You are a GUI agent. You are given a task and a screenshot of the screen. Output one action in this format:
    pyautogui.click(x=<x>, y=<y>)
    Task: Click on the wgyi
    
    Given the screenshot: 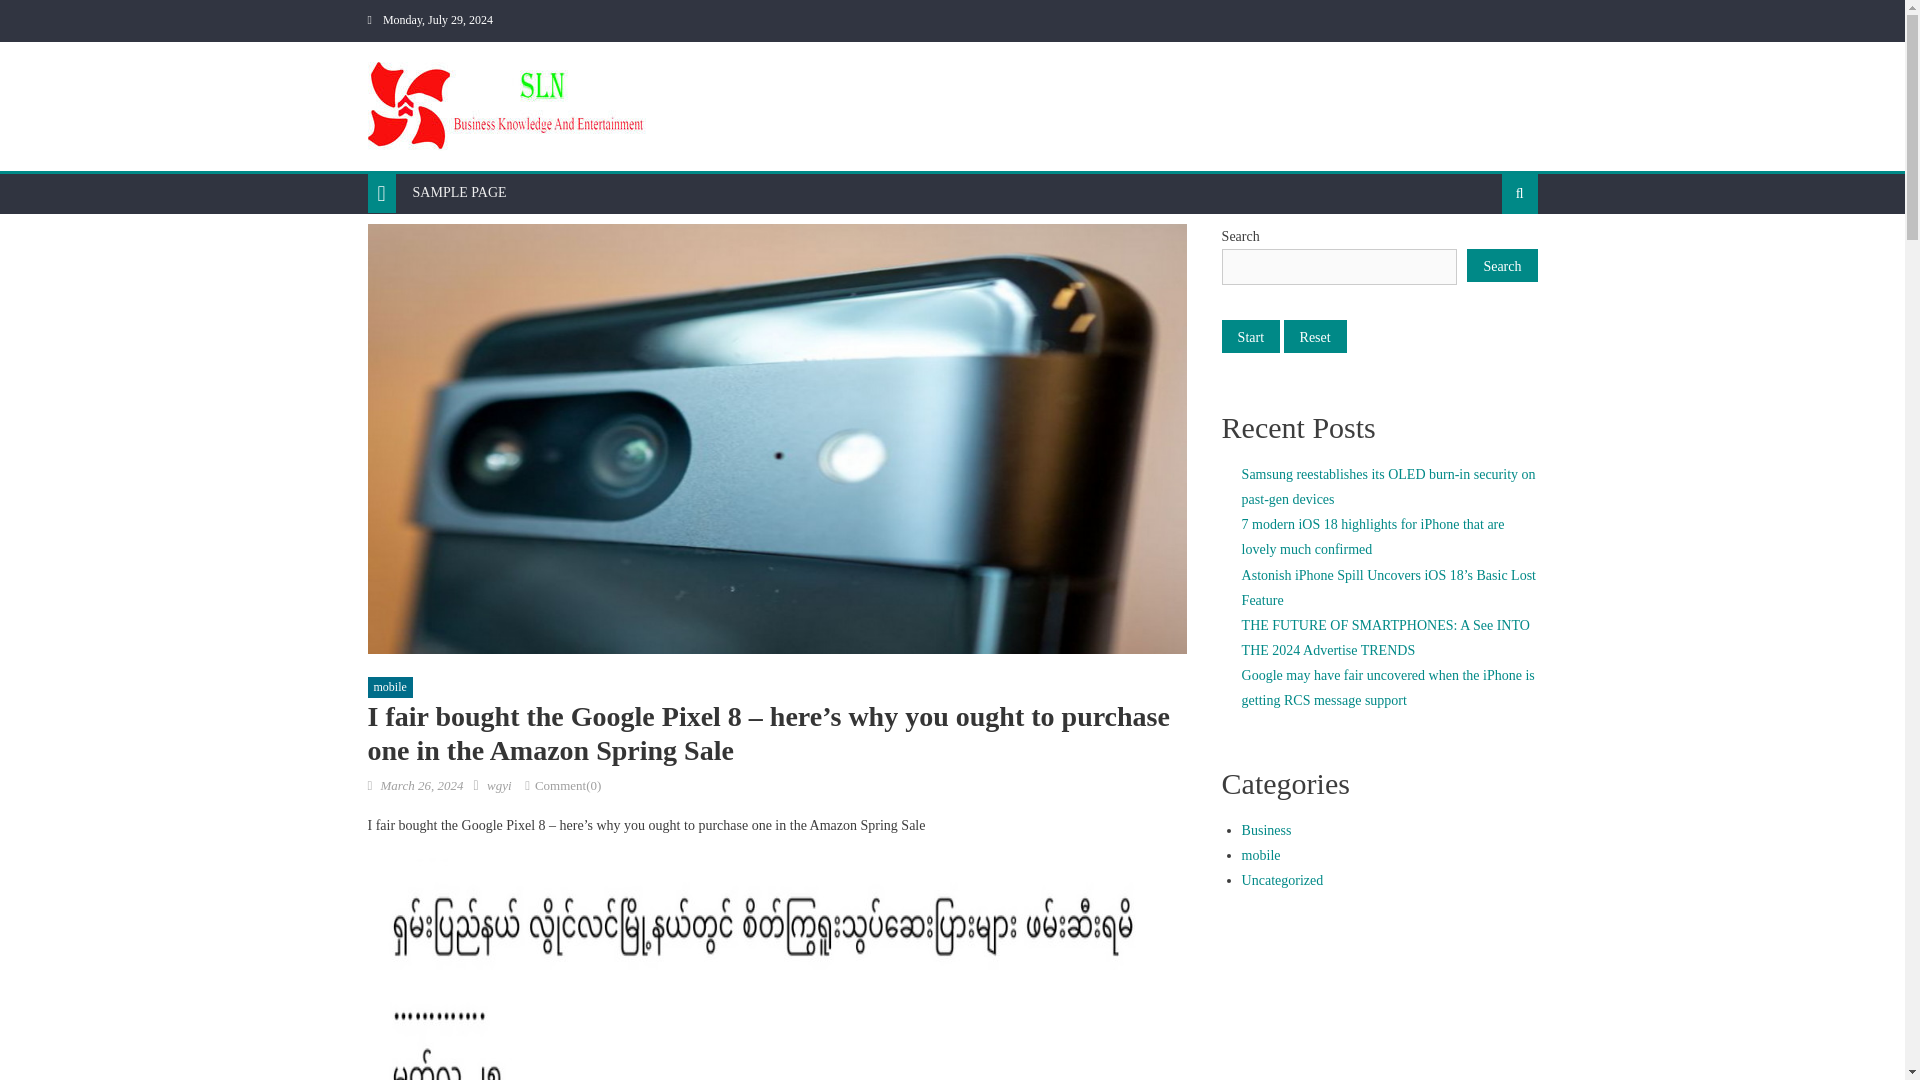 What is the action you would take?
    pyautogui.click(x=500, y=784)
    